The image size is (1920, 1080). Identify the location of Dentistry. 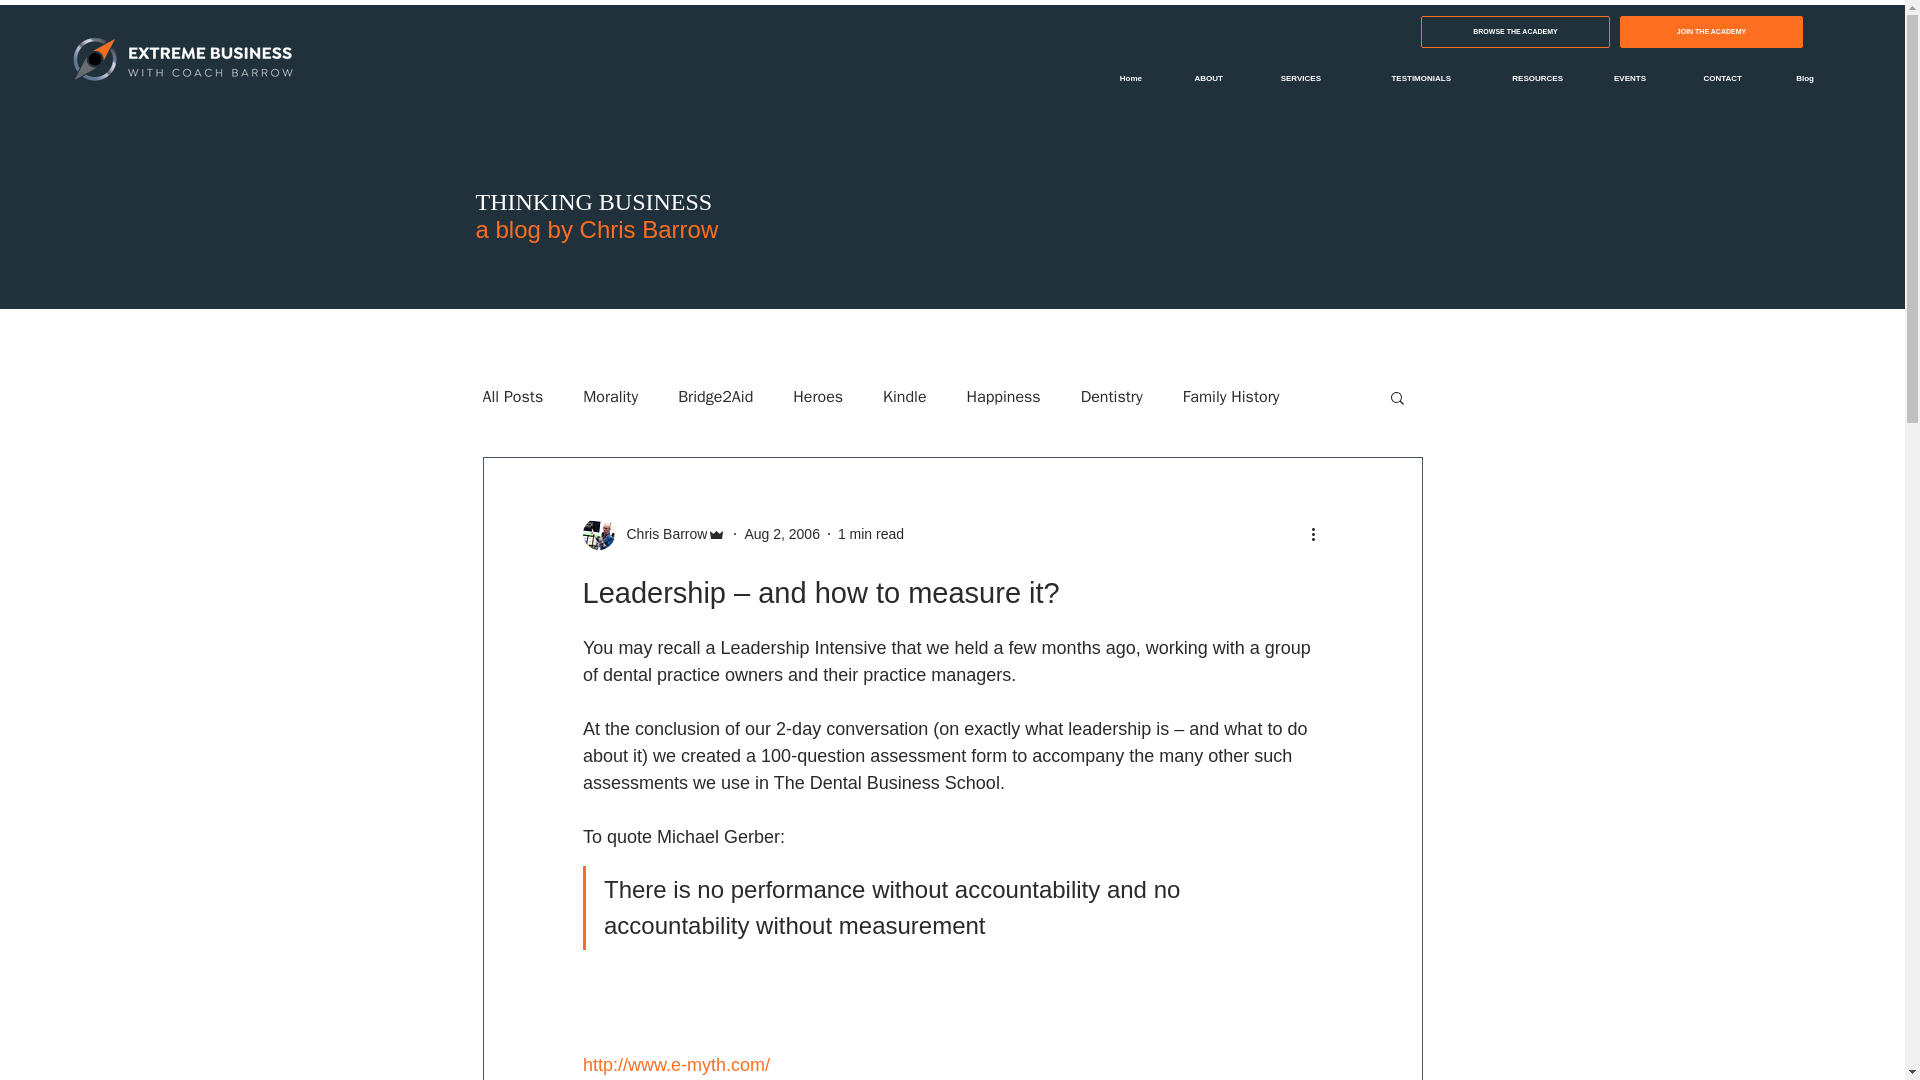
(1111, 396).